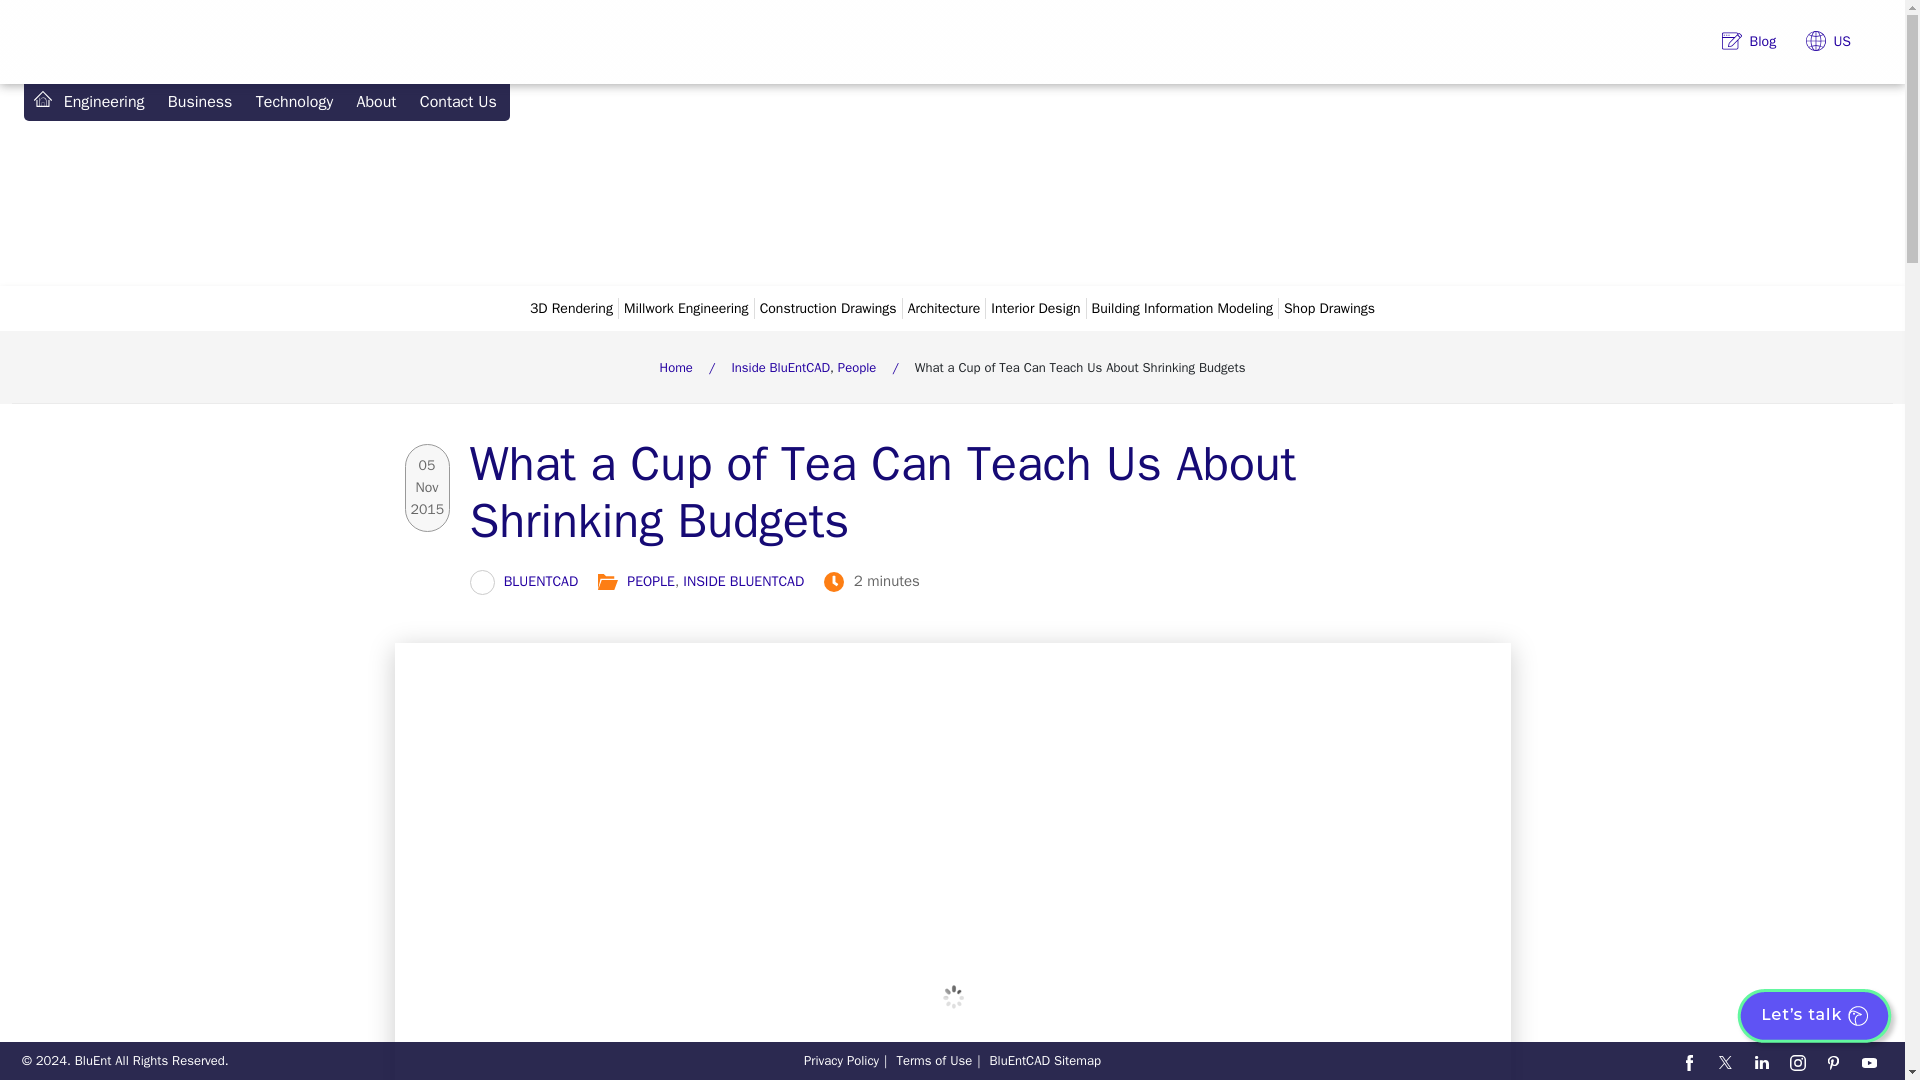 The image size is (1920, 1080). I want to click on About, so click(376, 102).